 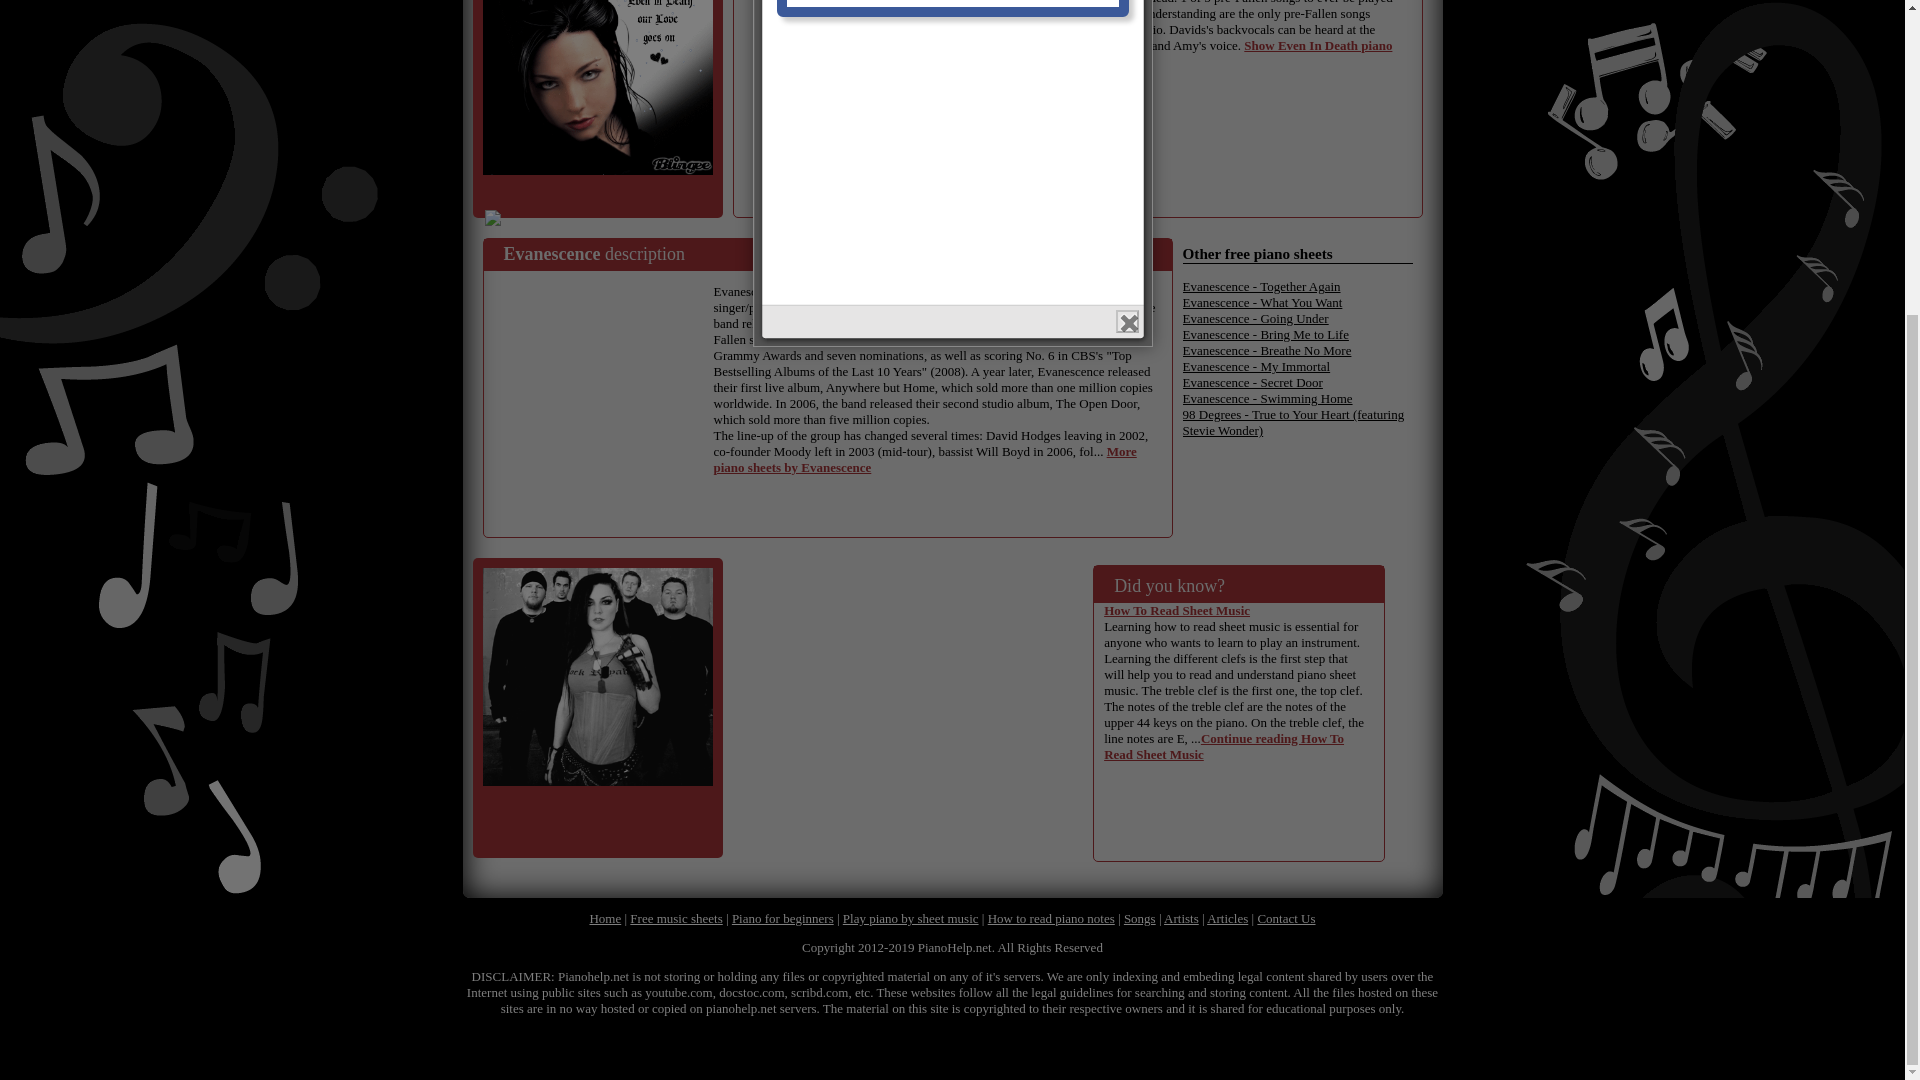 I want to click on Evanescence - Swimming Home, so click(x=1266, y=398).